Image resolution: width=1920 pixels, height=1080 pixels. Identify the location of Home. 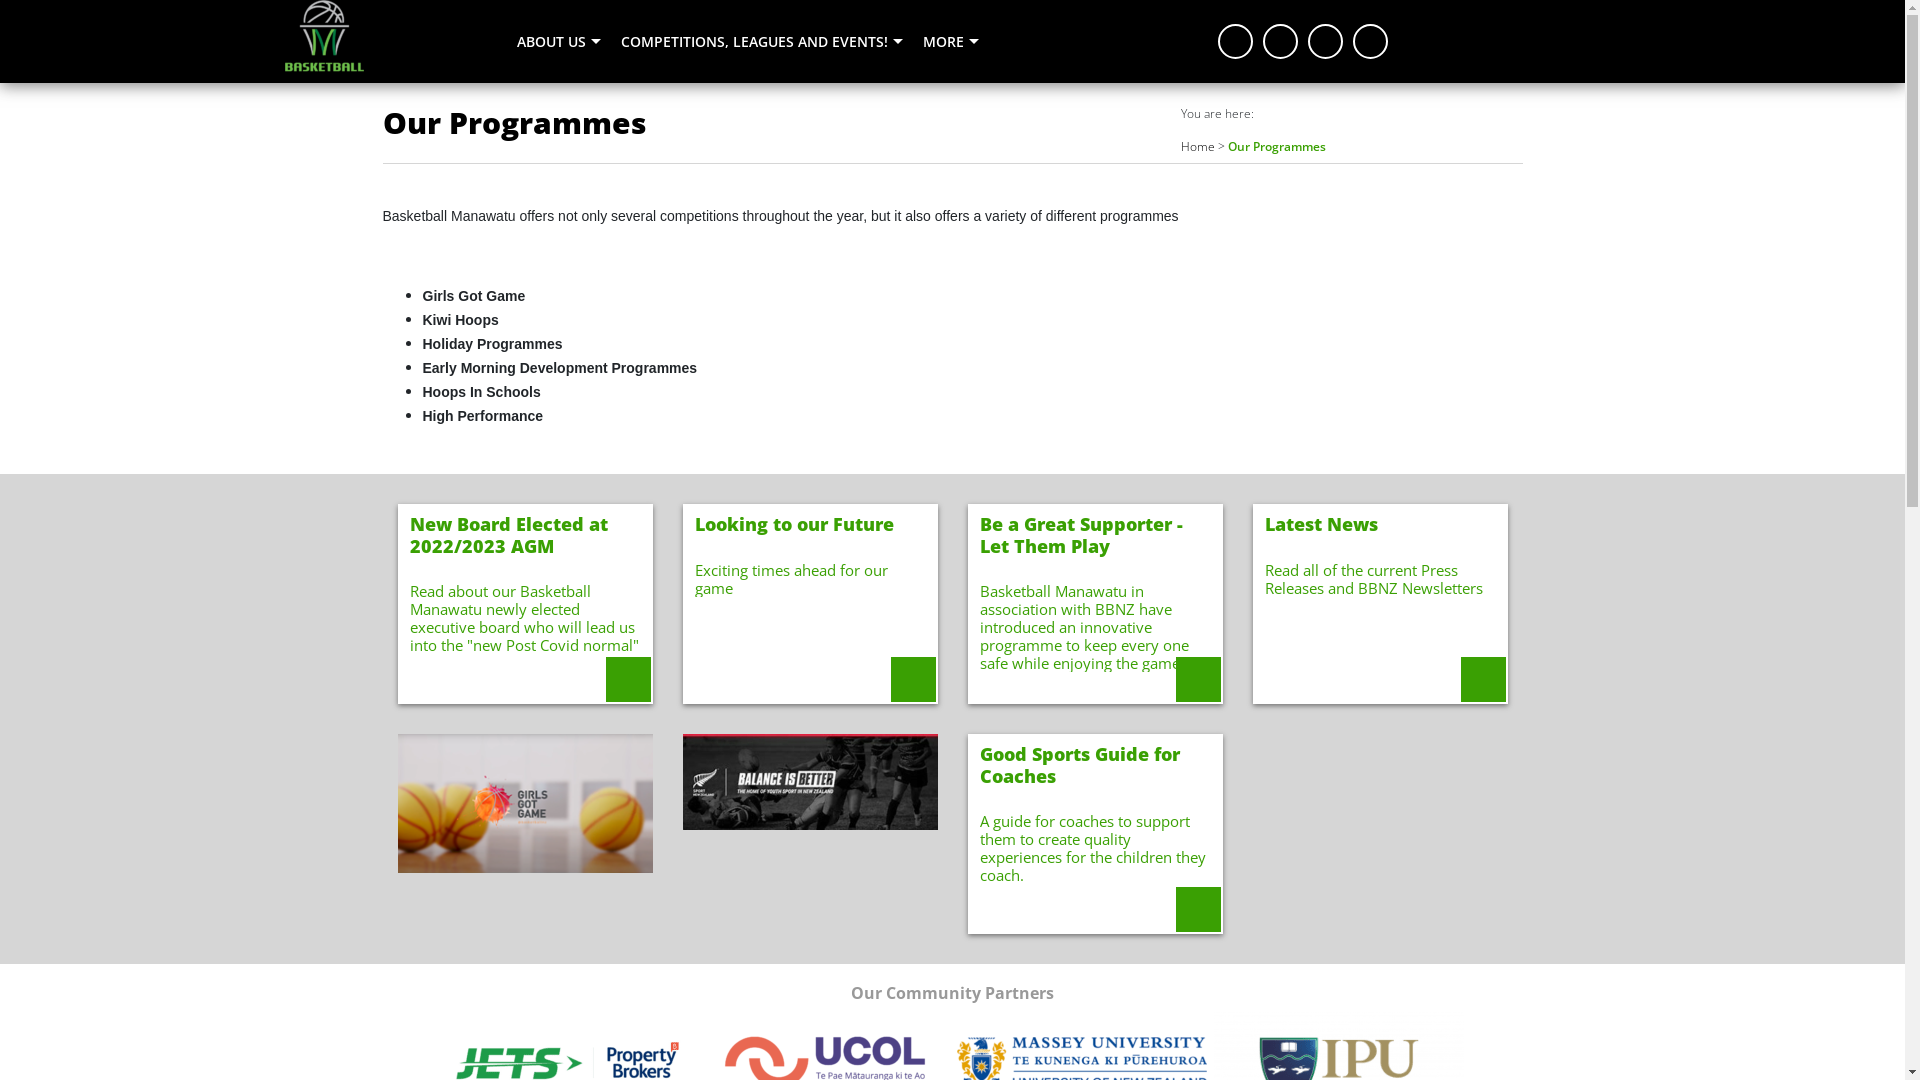
(1197, 146).